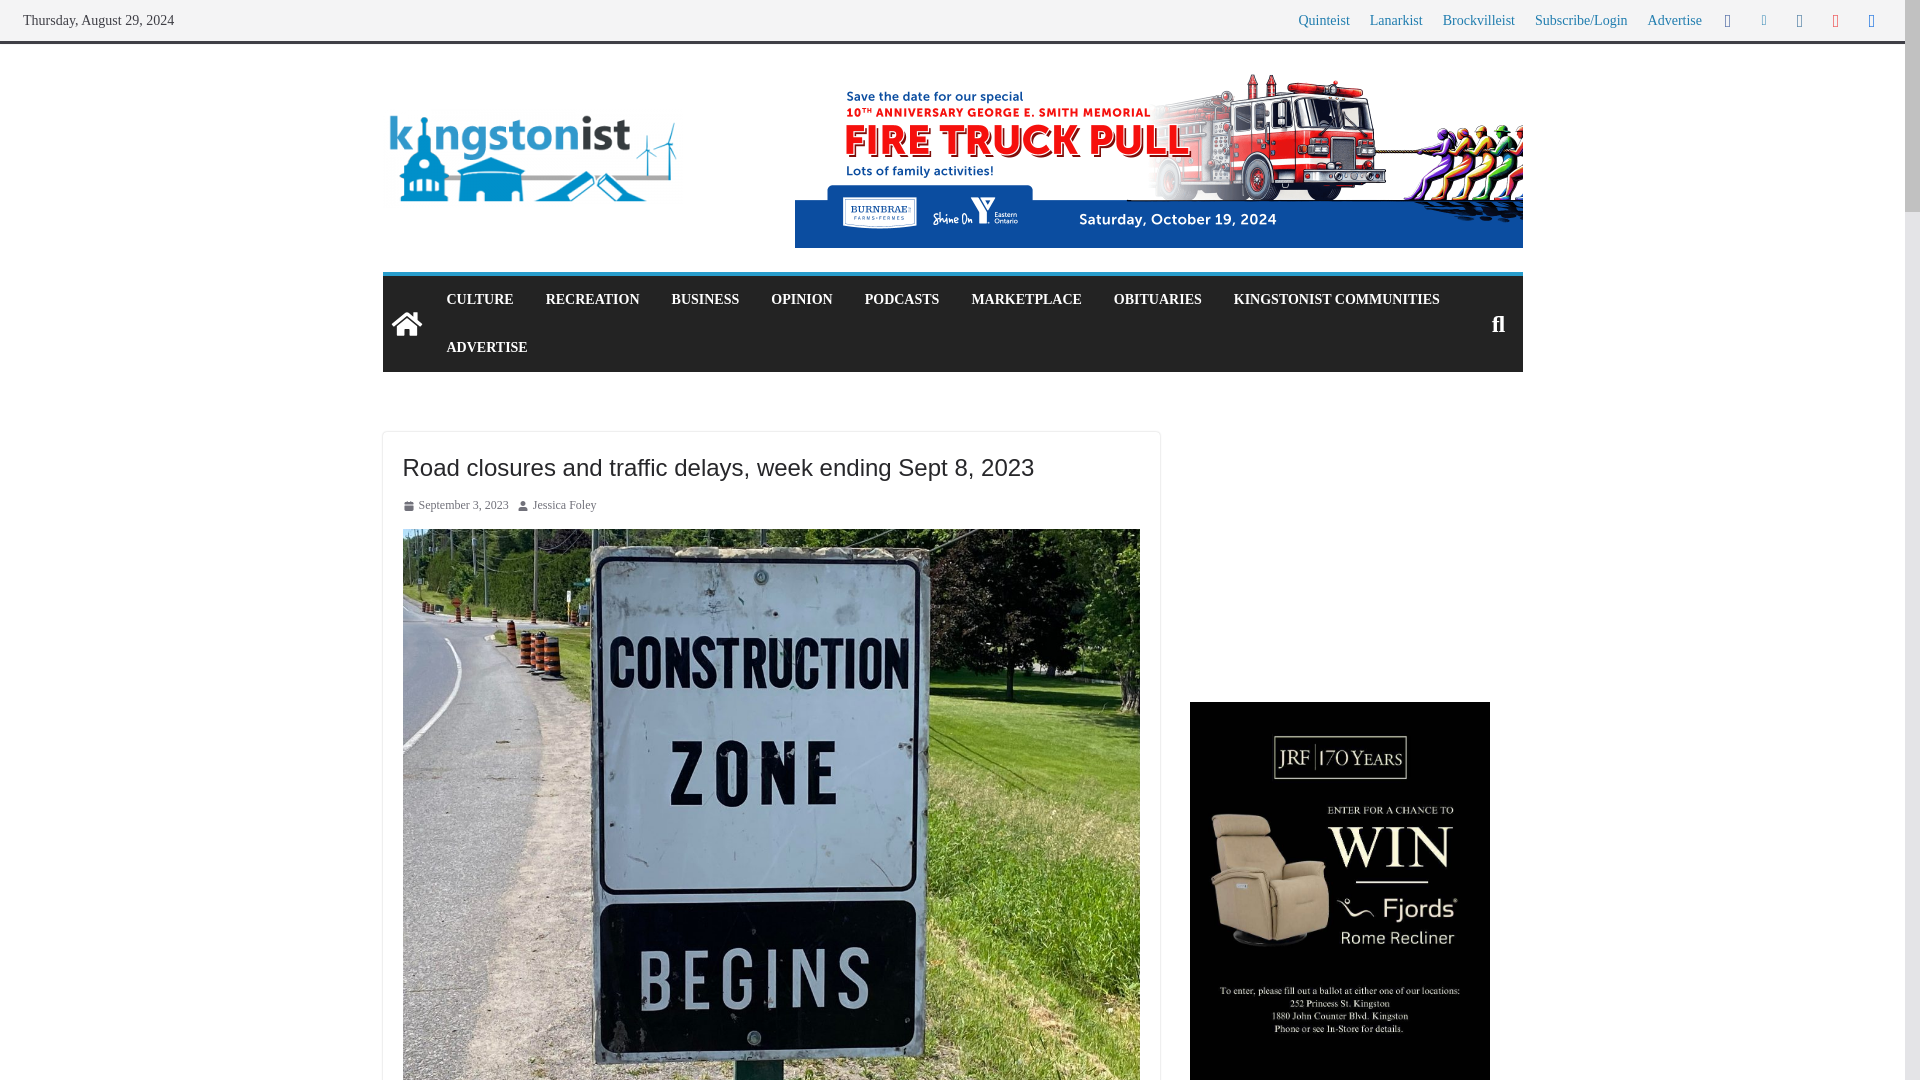 Image resolution: width=1920 pixels, height=1080 pixels. I want to click on ADVERTISE, so click(486, 347).